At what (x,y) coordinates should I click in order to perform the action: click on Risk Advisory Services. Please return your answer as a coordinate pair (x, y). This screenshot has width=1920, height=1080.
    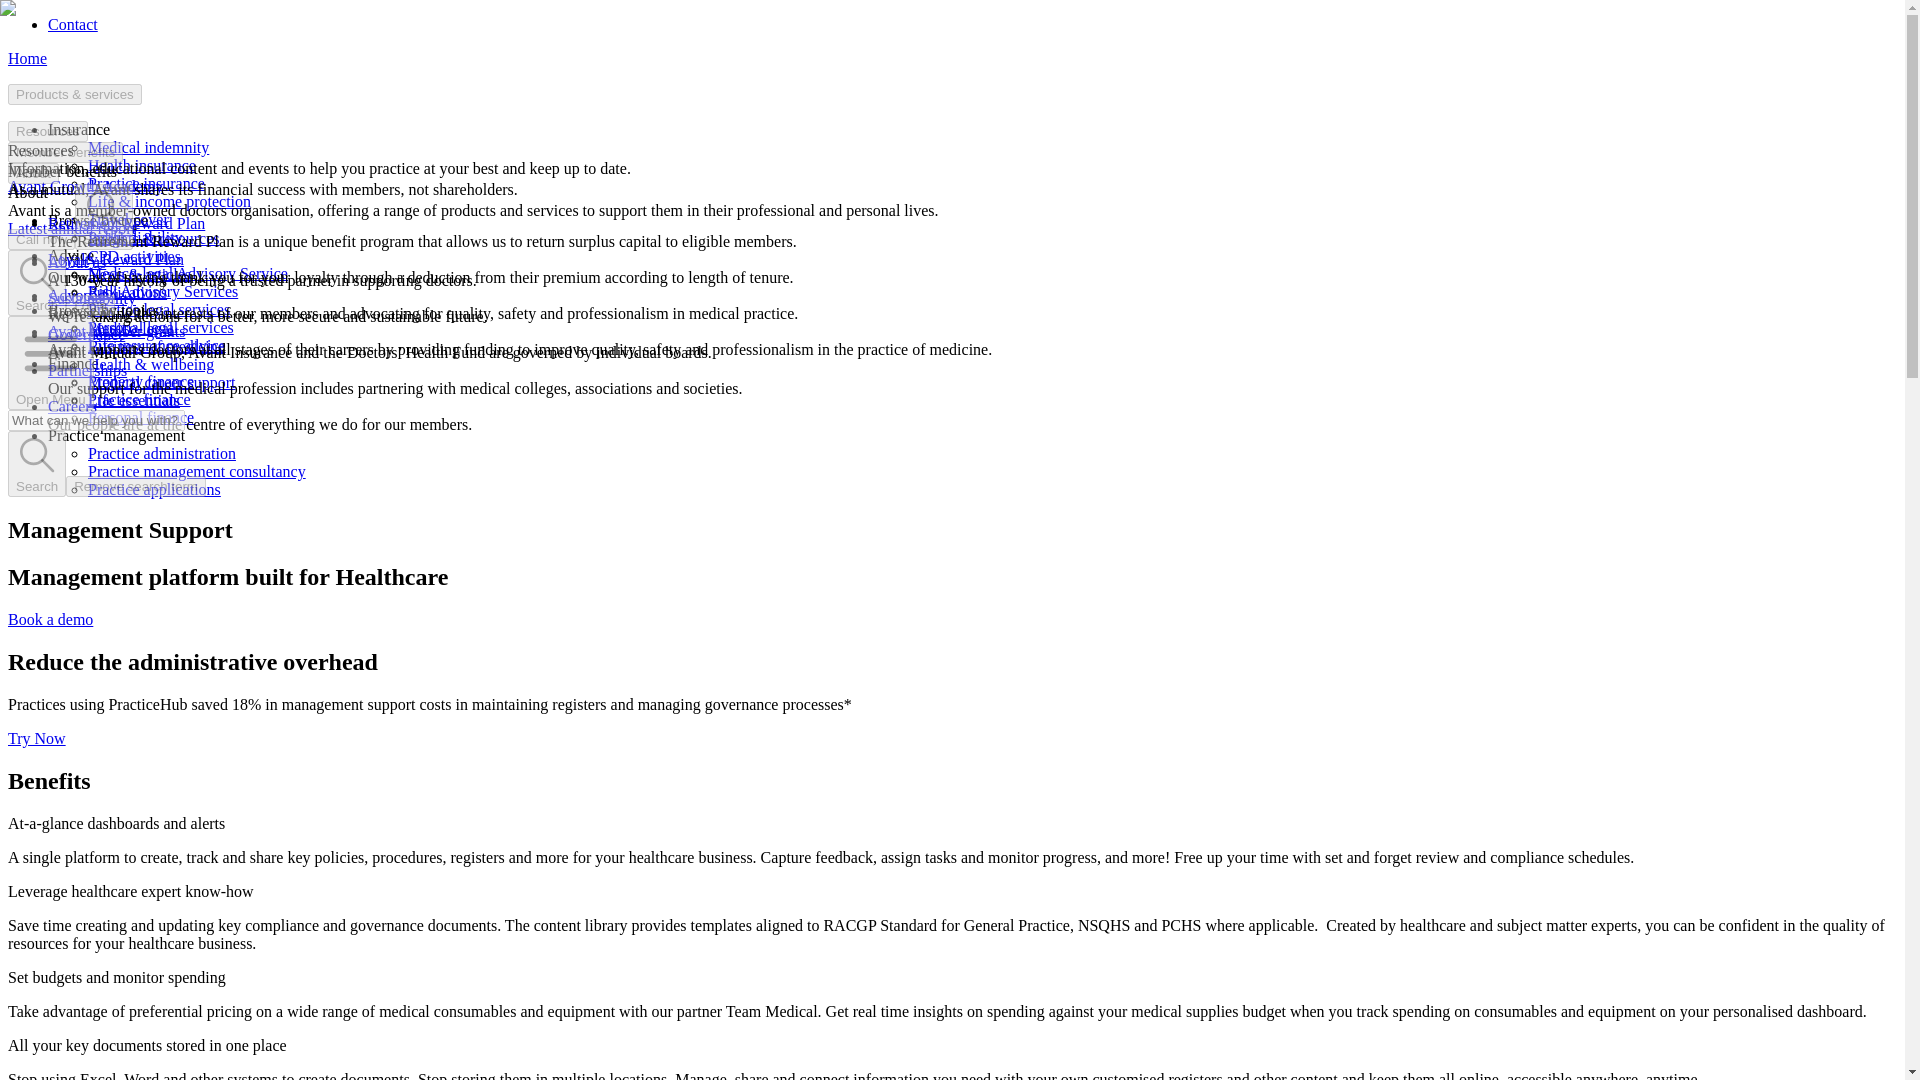
    Looking at the image, I should click on (163, 291).